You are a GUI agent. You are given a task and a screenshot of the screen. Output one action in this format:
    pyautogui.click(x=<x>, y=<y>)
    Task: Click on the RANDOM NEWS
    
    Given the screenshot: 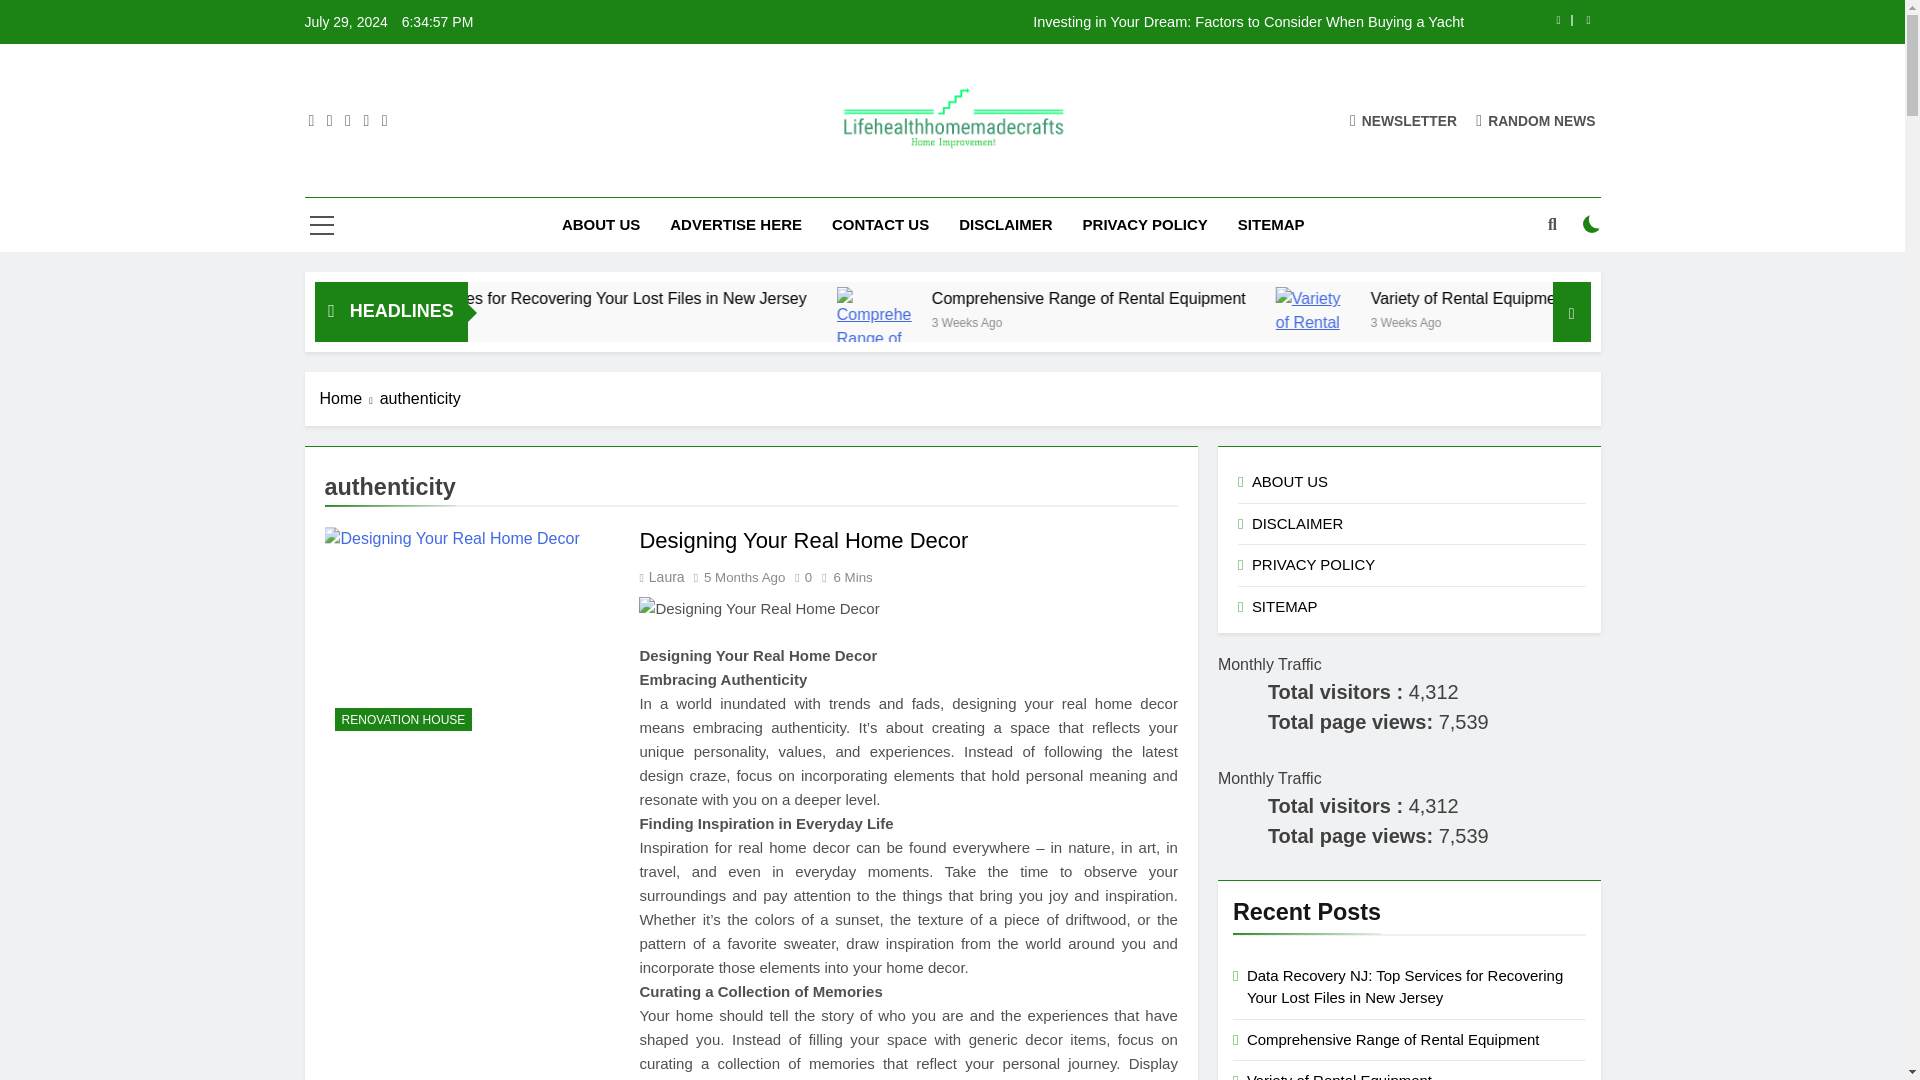 What is the action you would take?
    pyautogui.click(x=1536, y=120)
    